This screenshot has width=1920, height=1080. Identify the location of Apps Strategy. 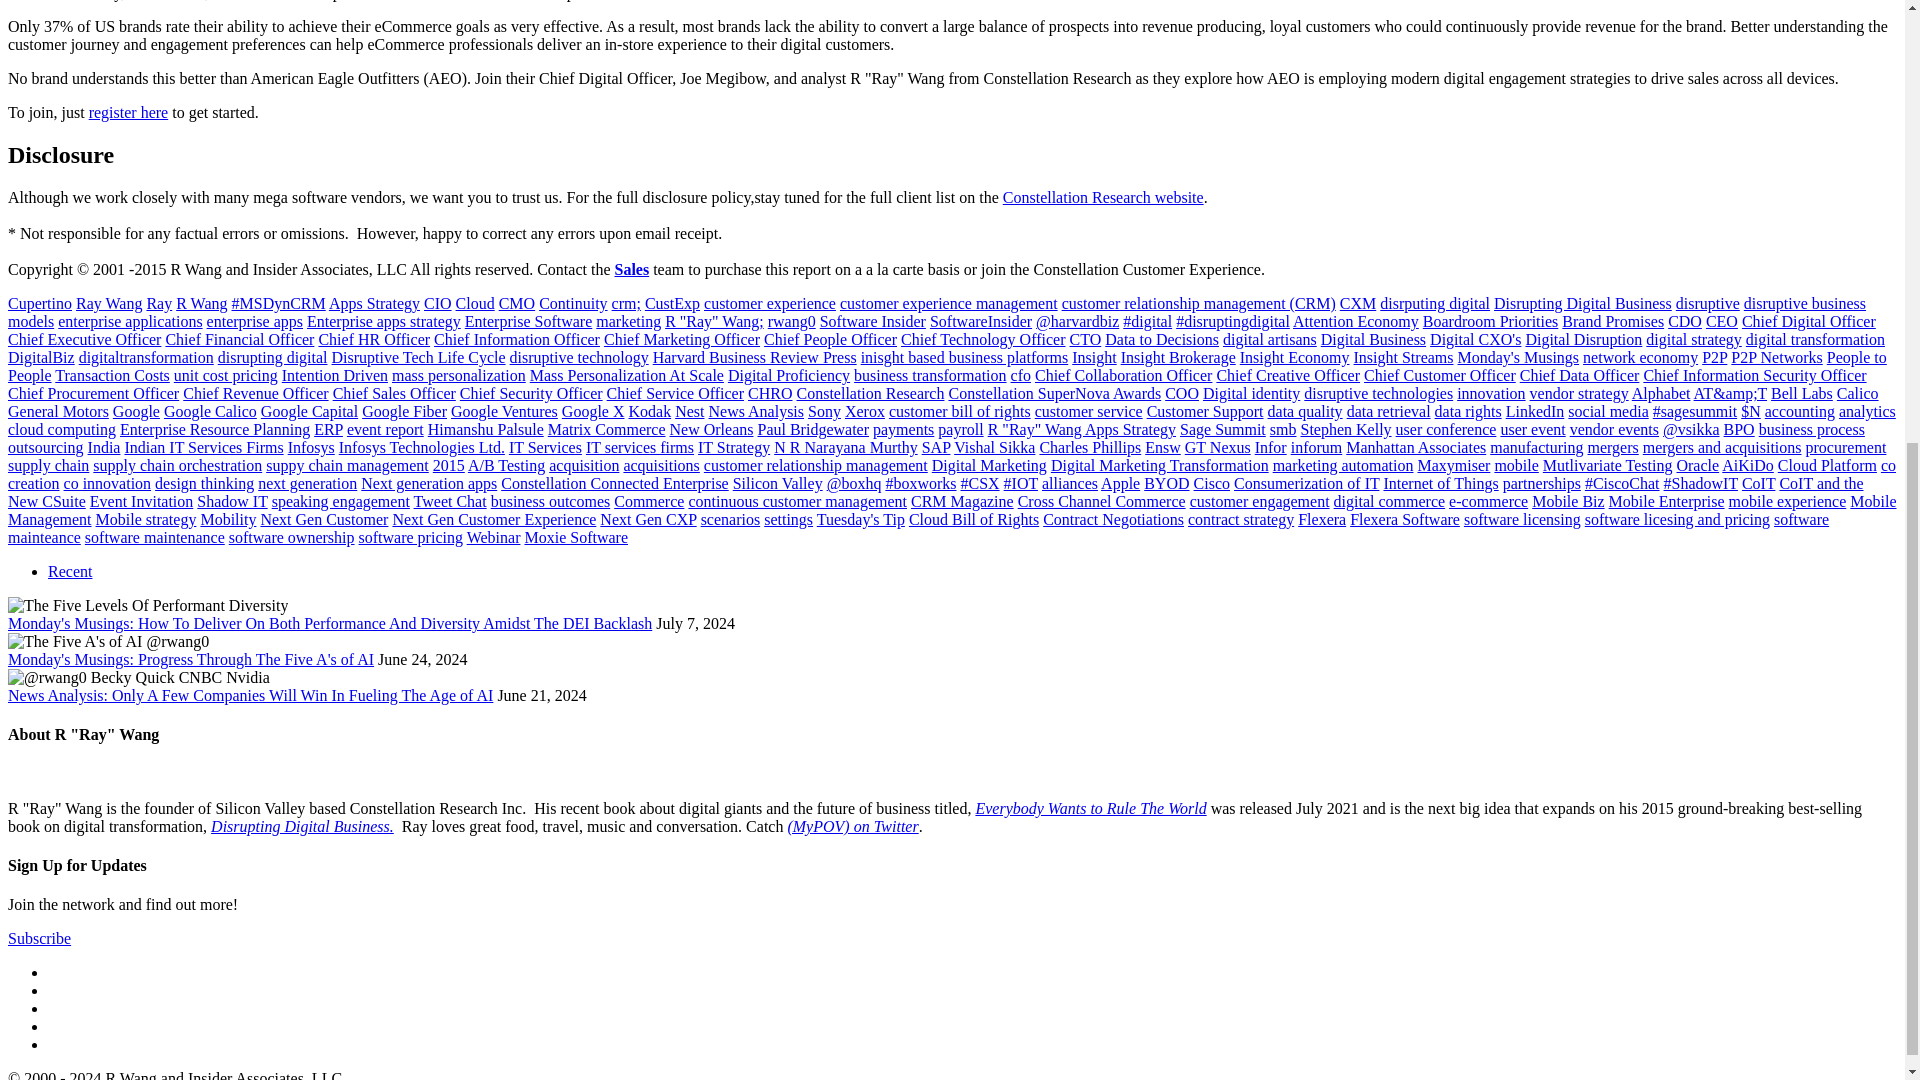
(374, 303).